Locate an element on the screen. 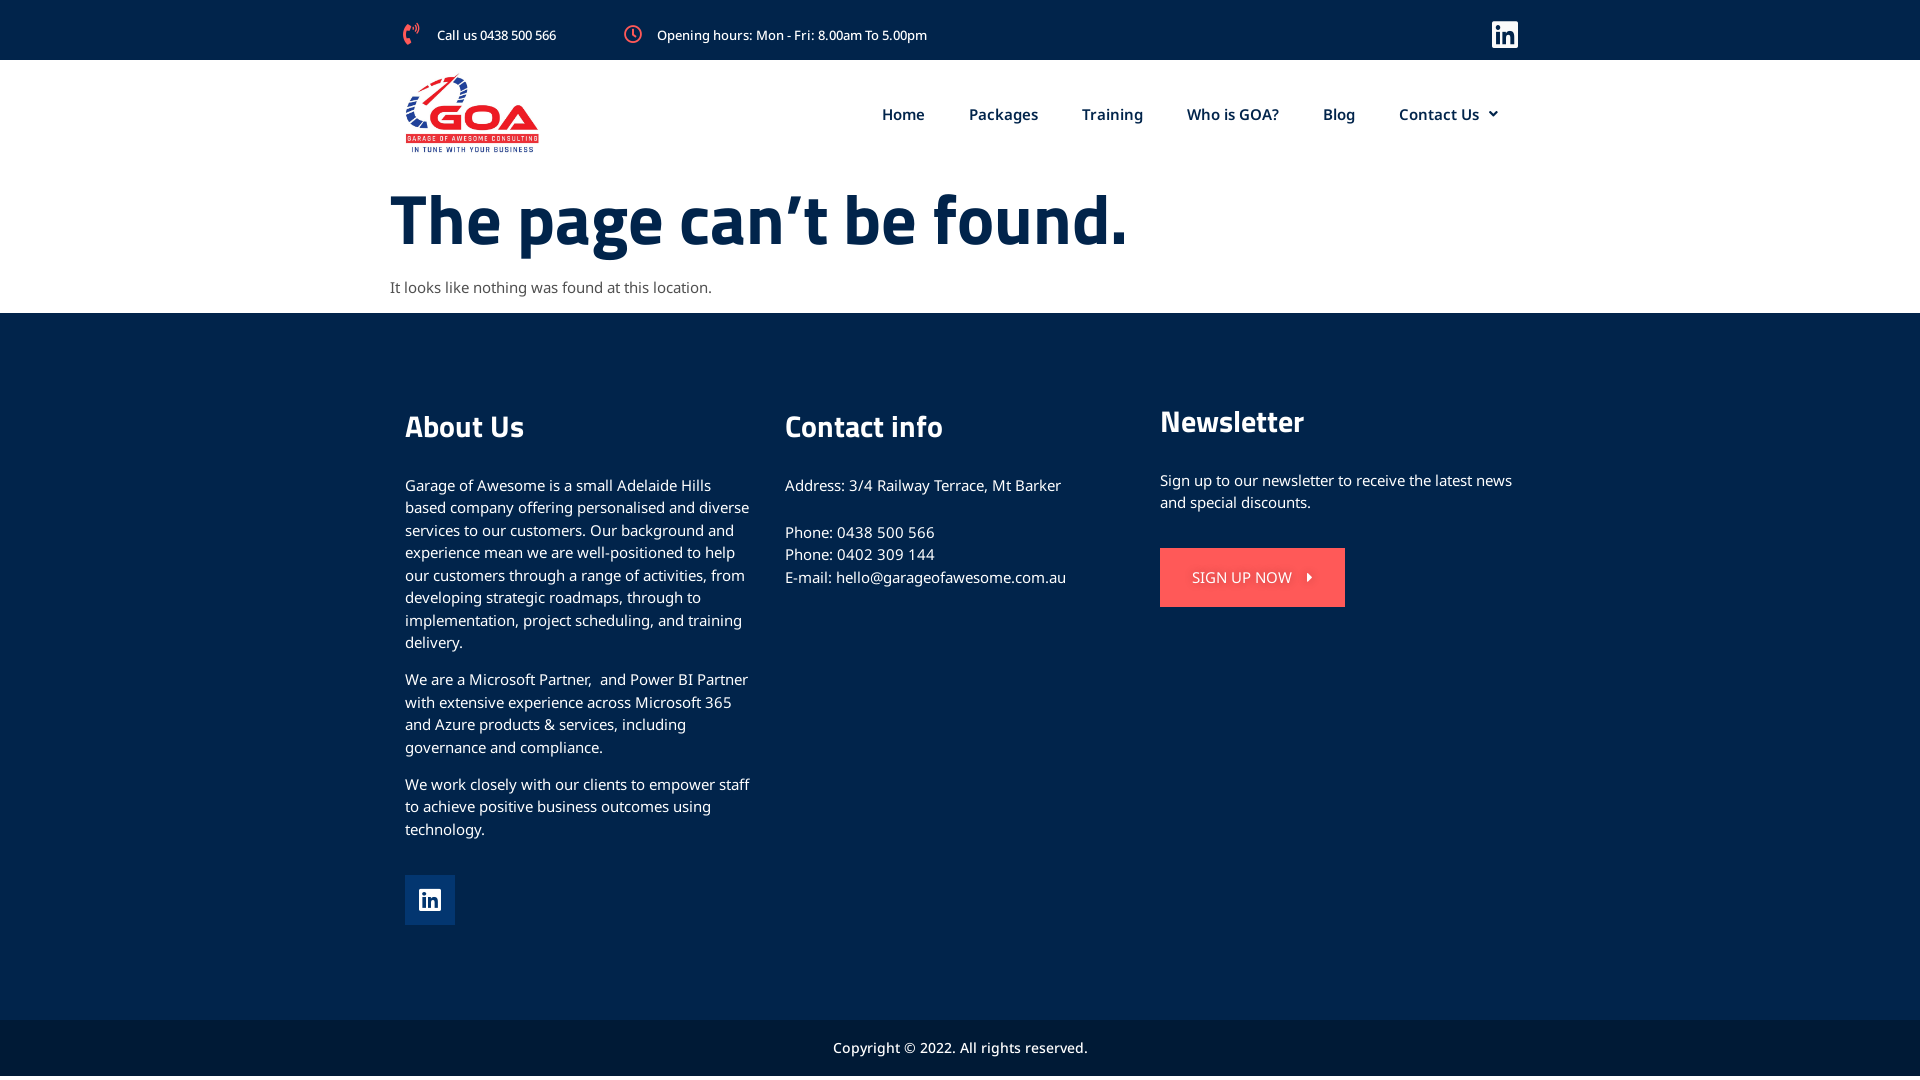 The height and width of the screenshot is (1080, 1920). 0438 500 566 is located at coordinates (886, 532).